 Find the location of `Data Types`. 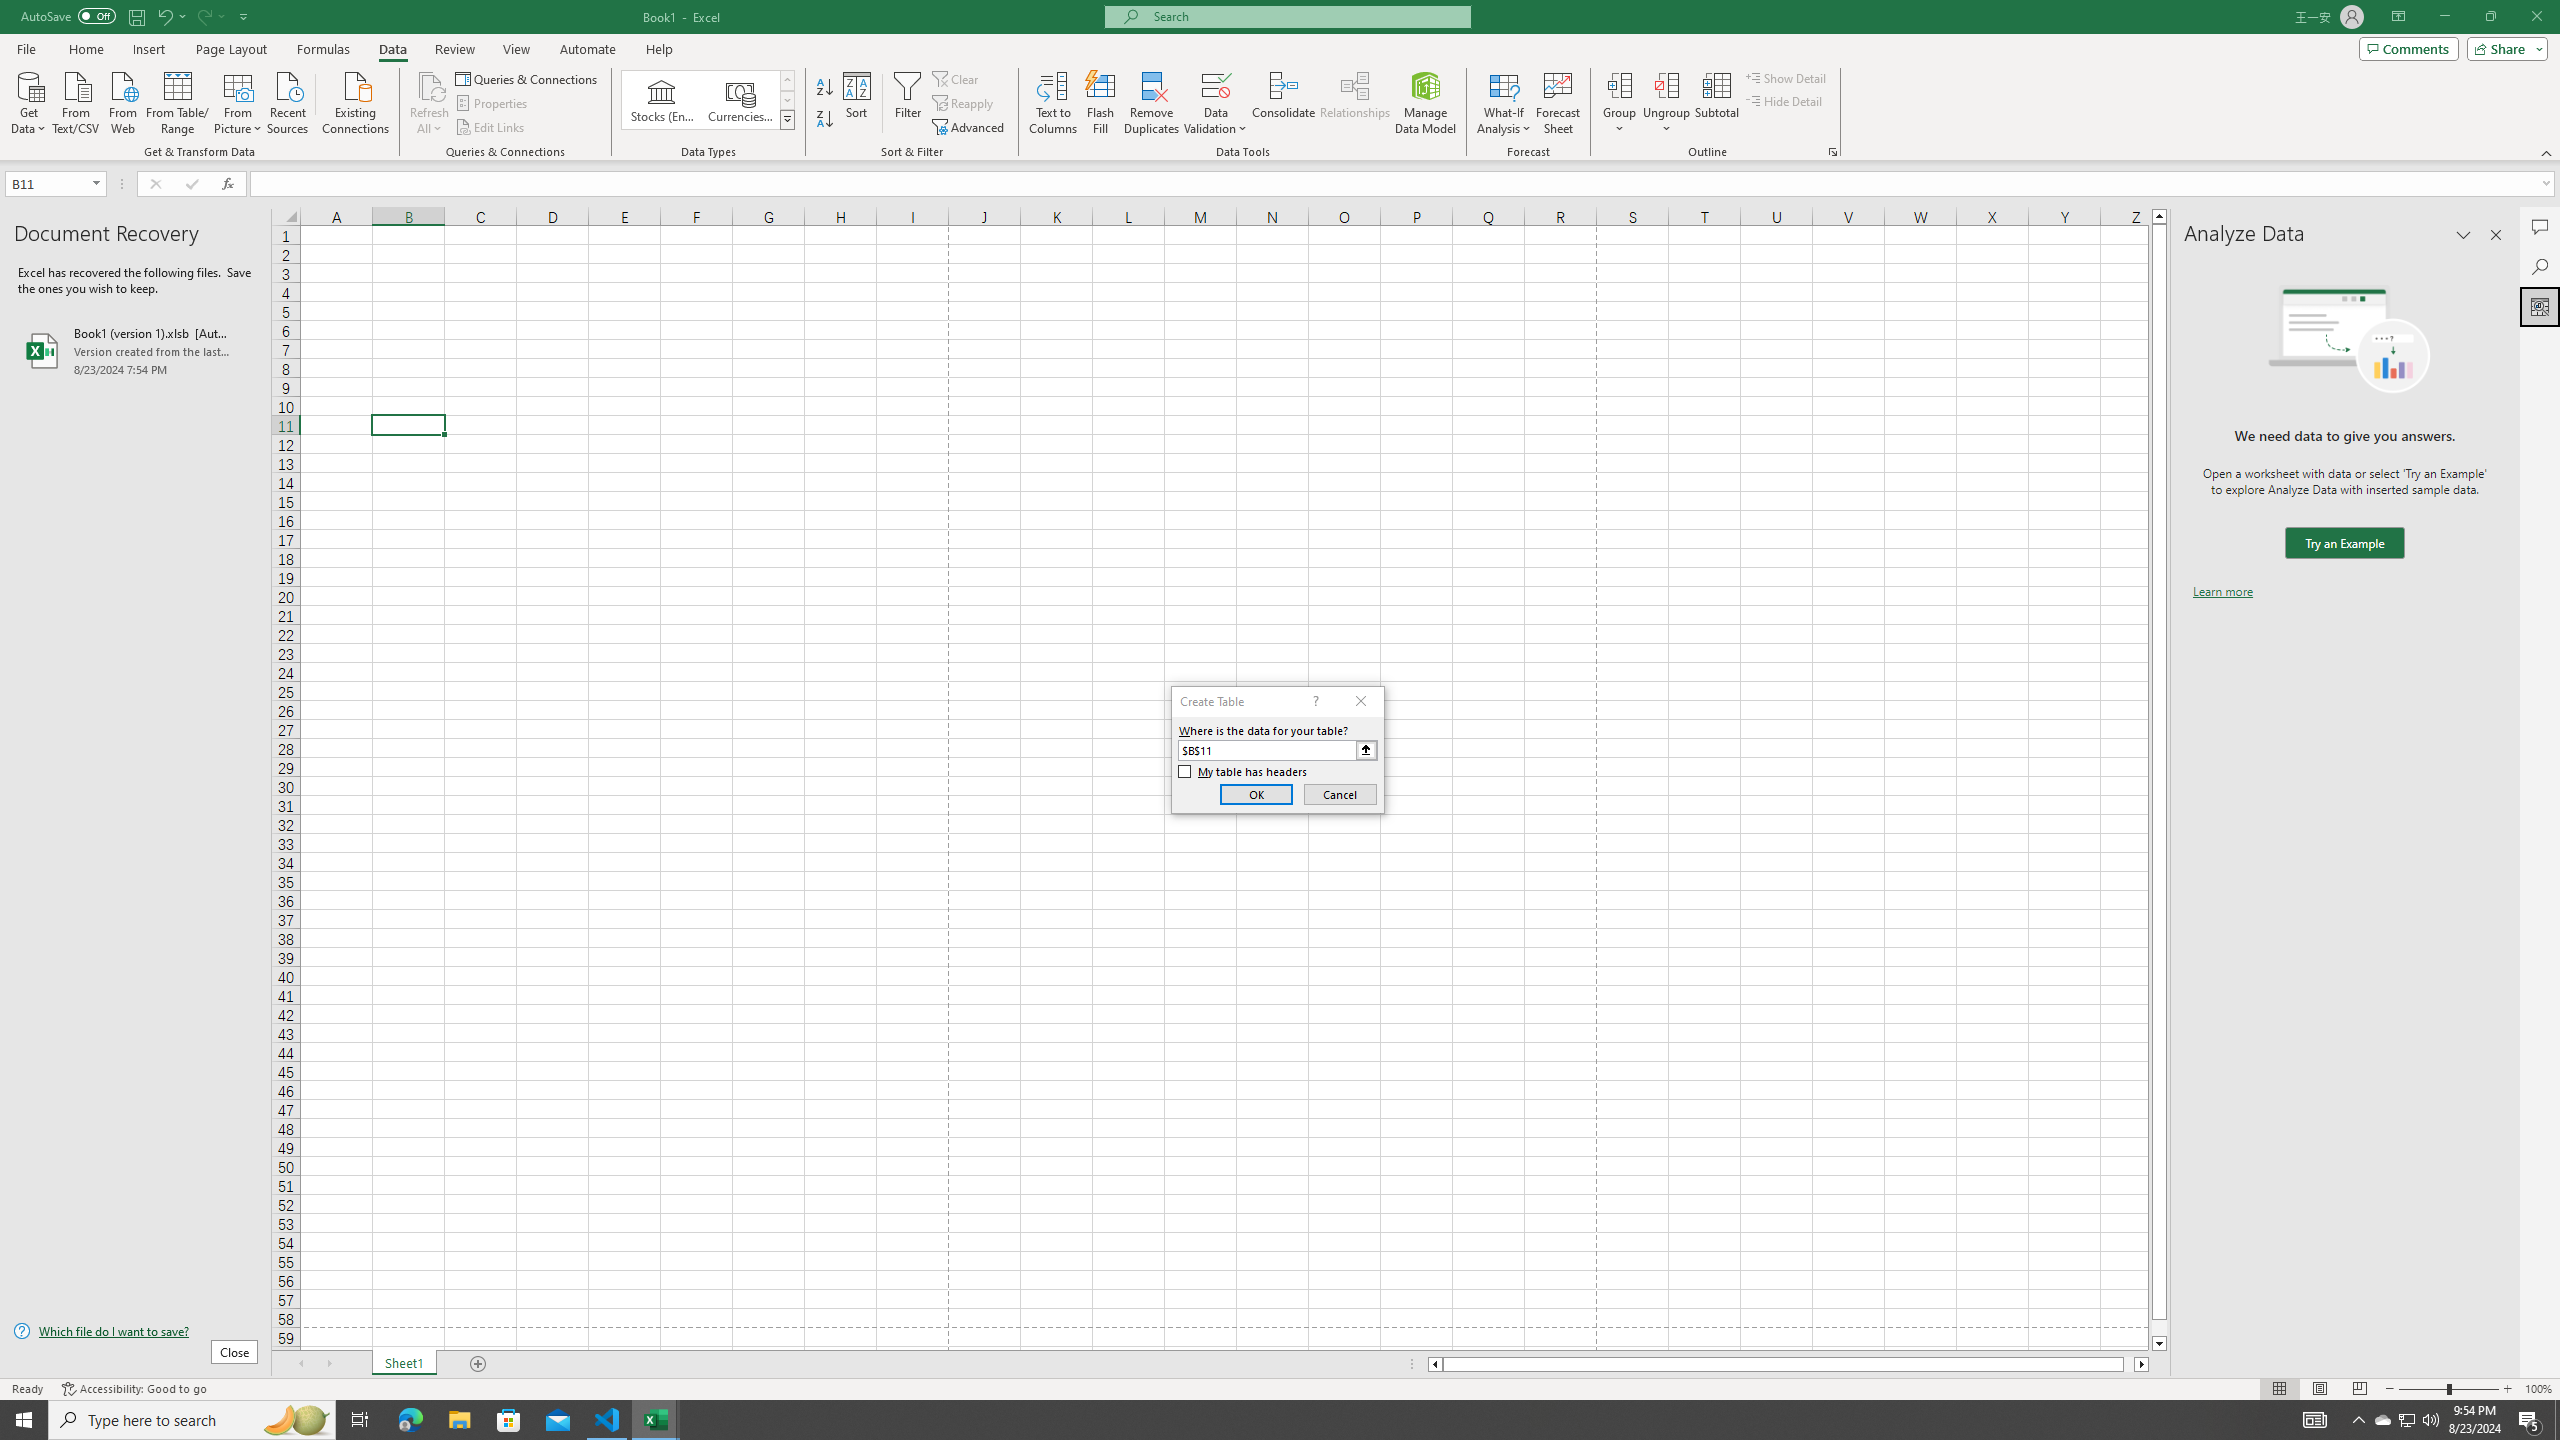

Data Types is located at coordinates (788, 119).